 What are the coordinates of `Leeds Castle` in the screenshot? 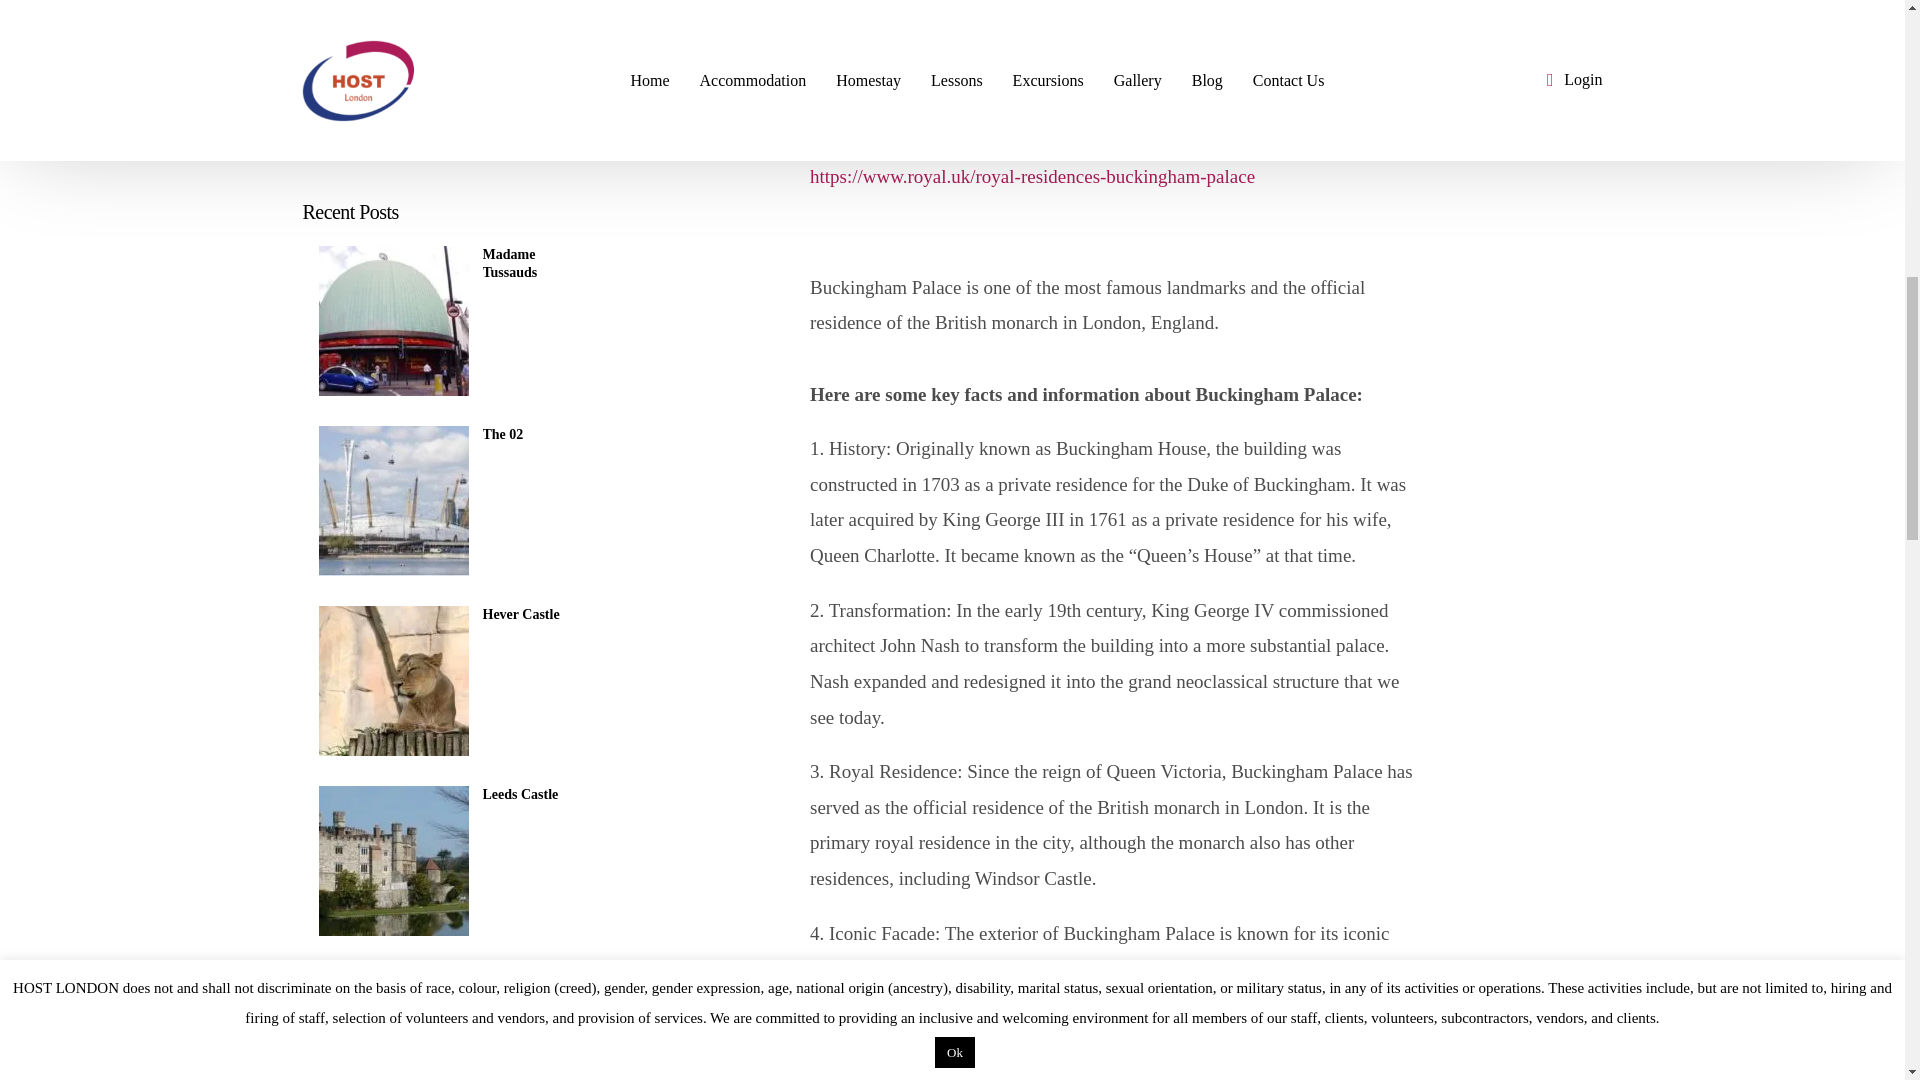 It's located at (529, 208).